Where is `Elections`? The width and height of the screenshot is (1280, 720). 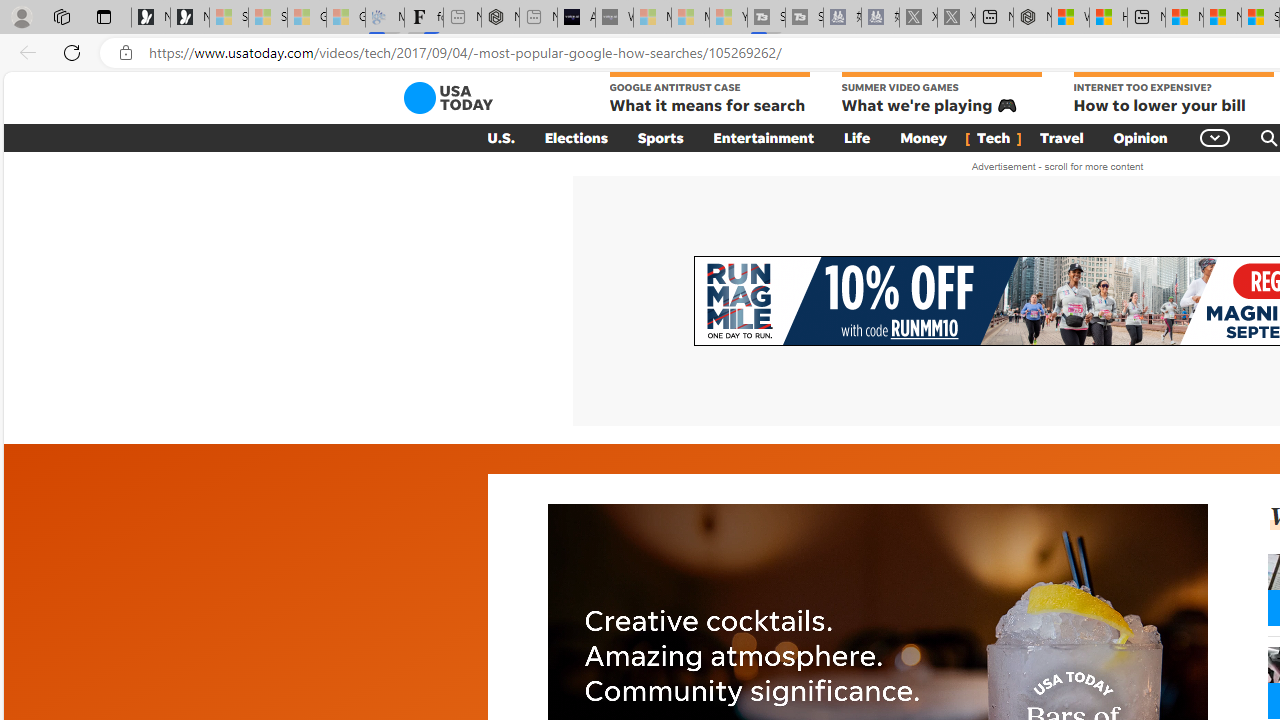
Elections is located at coordinates (576, 137).